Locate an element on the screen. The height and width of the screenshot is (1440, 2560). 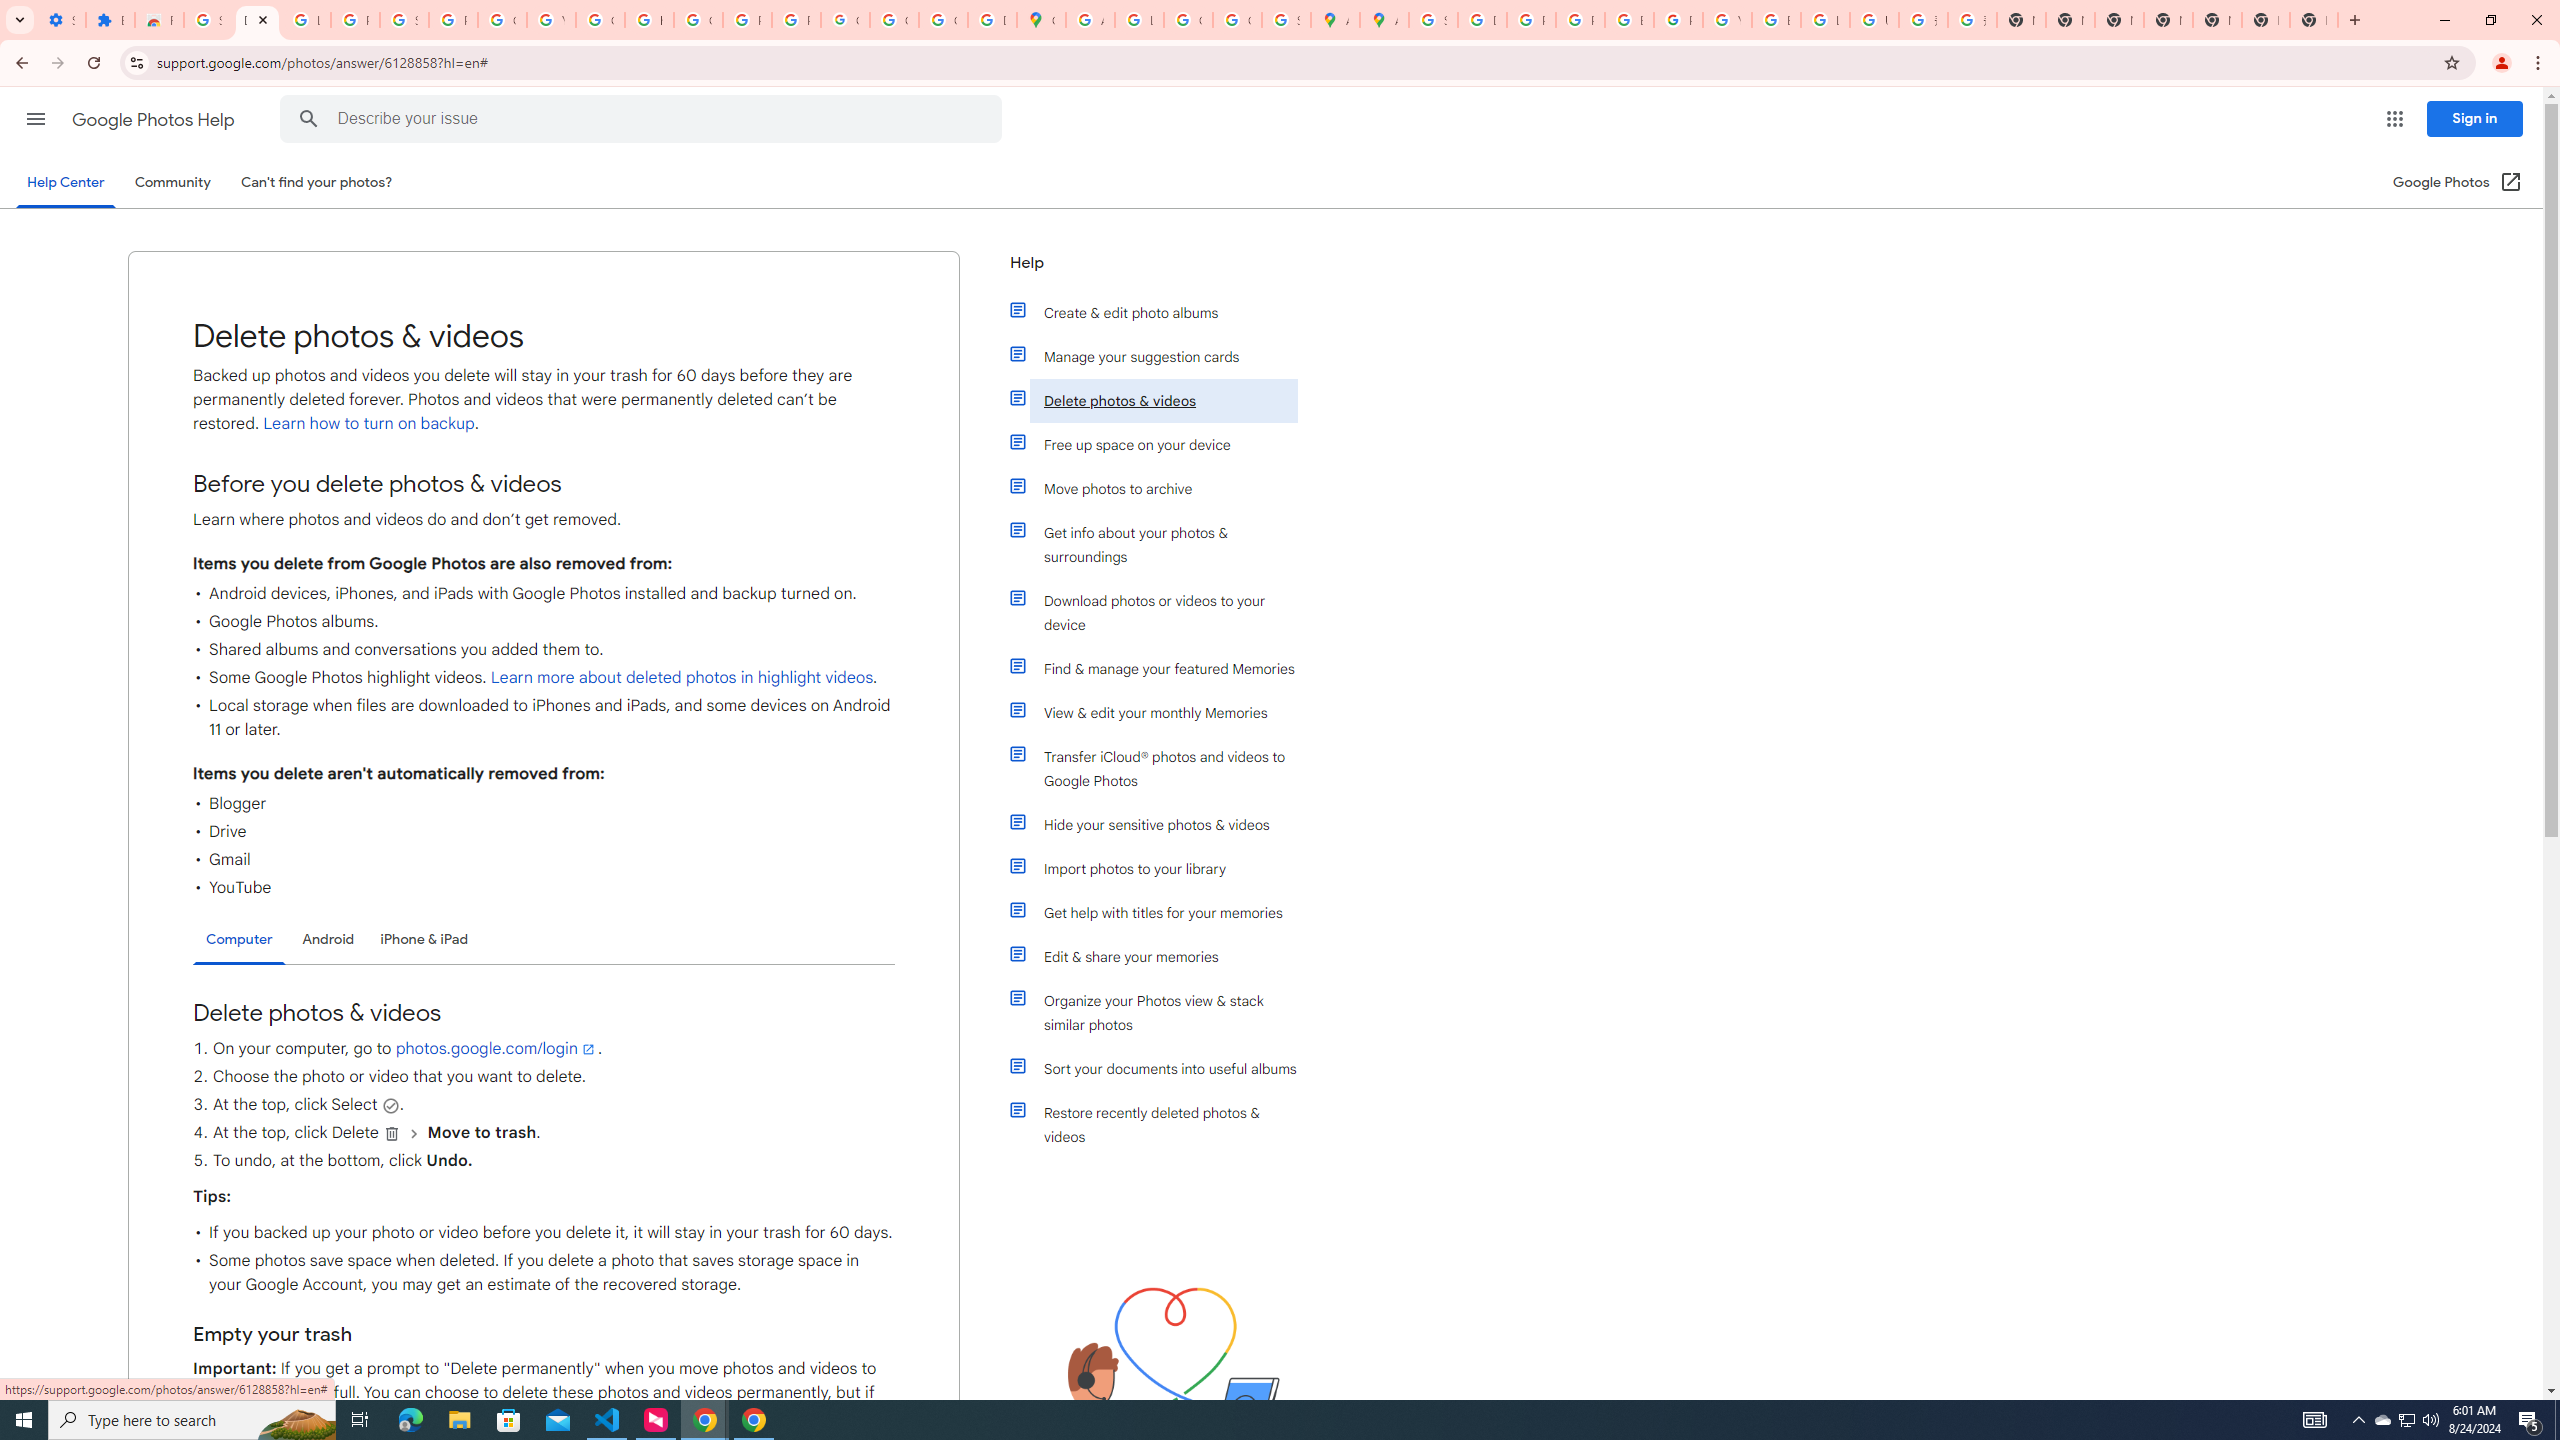
Reviews: Helix Fruit Jump Arcade Game is located at coordinates (158, 20).